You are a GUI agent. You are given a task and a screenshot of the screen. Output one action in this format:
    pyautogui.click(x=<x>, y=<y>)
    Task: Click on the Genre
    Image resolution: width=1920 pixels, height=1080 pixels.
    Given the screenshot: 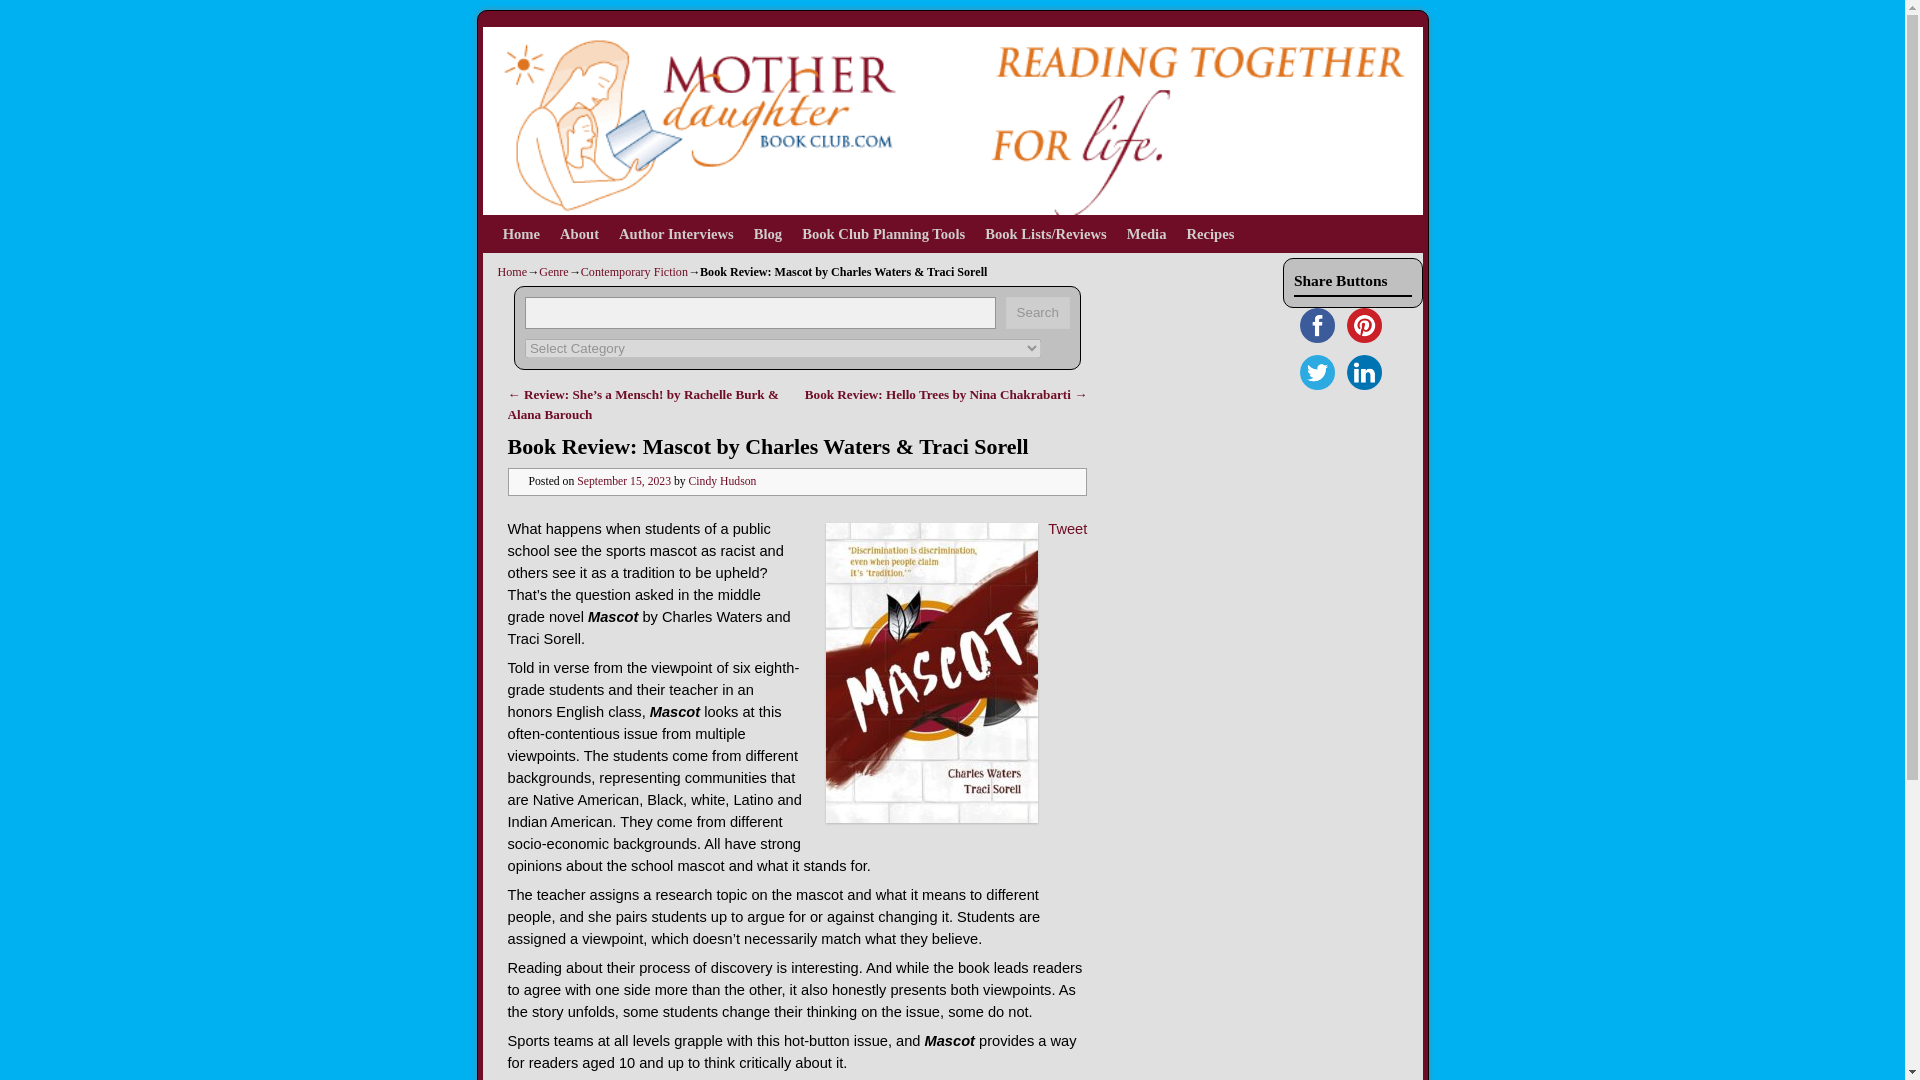 What is the action you would take?
    pyautogui.click(x=554, y=271)
    